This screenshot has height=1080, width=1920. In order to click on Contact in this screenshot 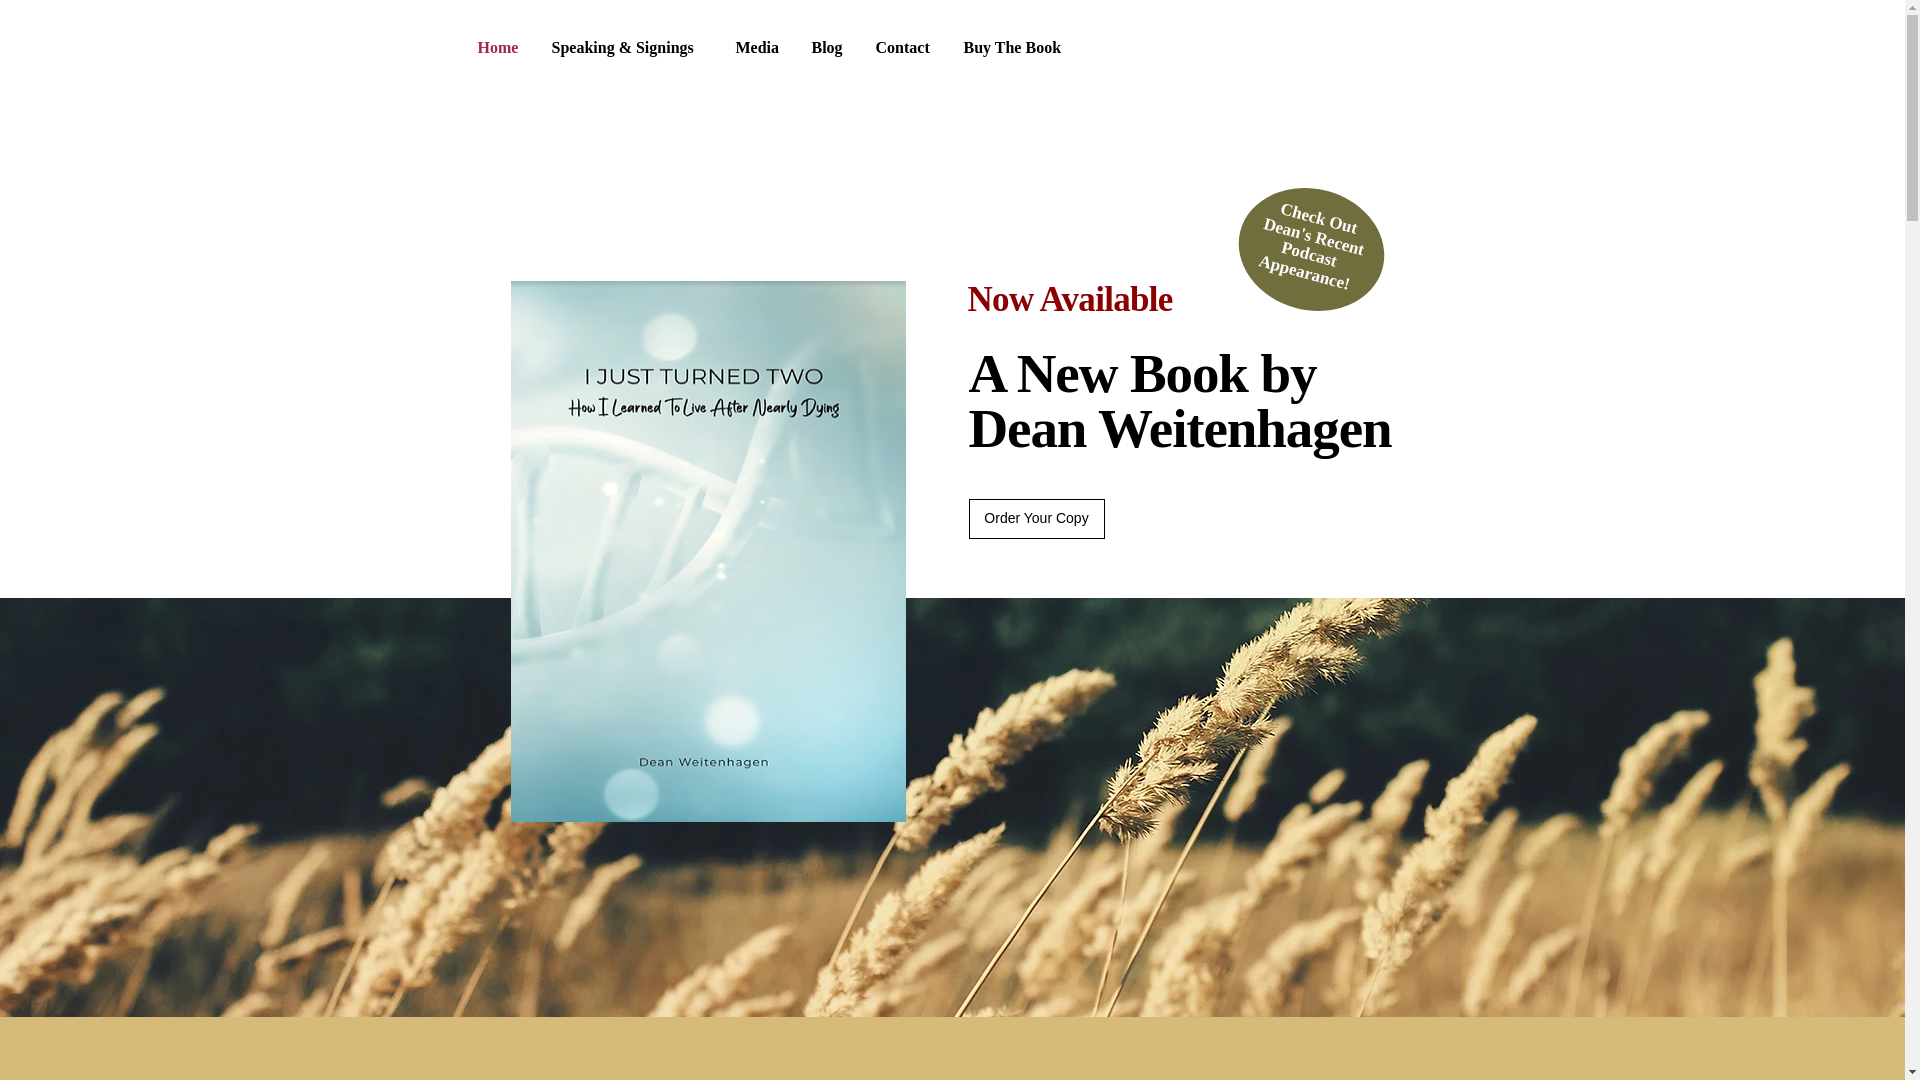, I will do `click(904, 47)`.